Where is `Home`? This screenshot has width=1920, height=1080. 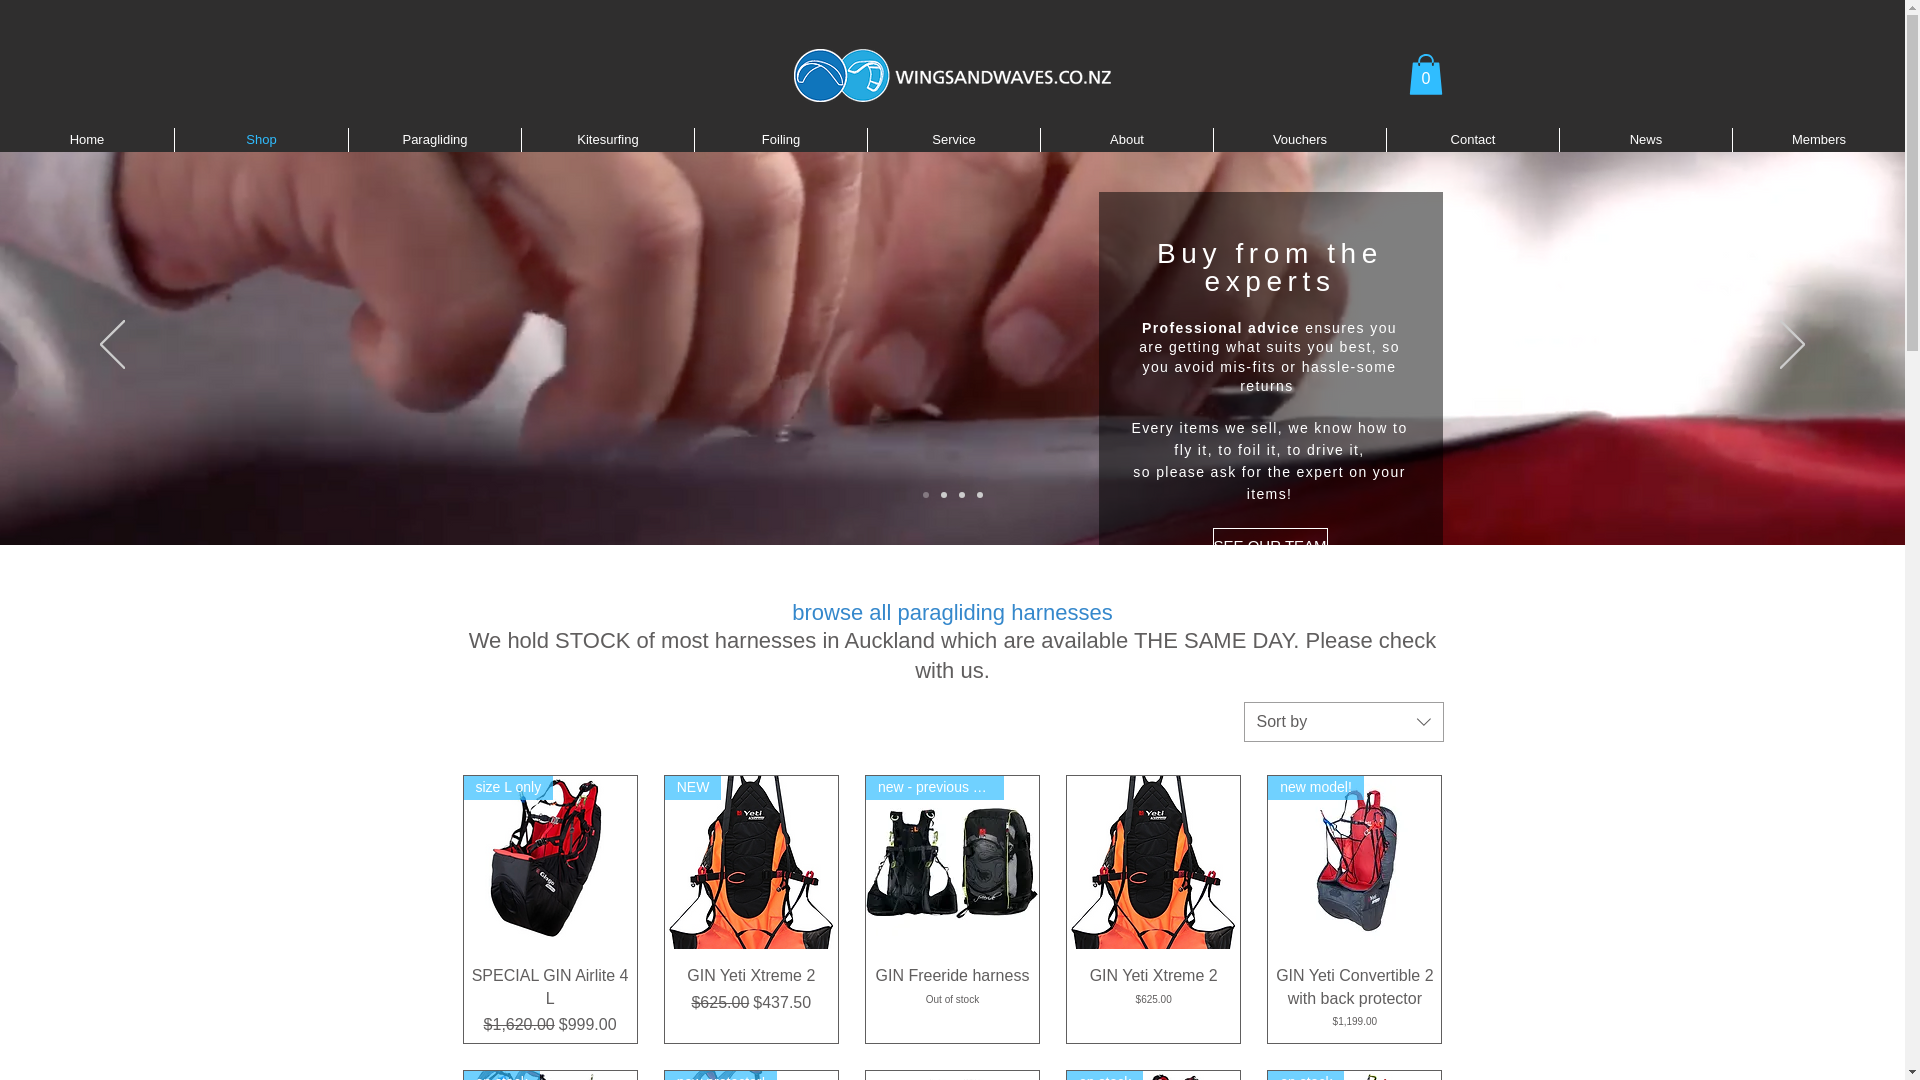
Home is located at coordinates (87, 140).